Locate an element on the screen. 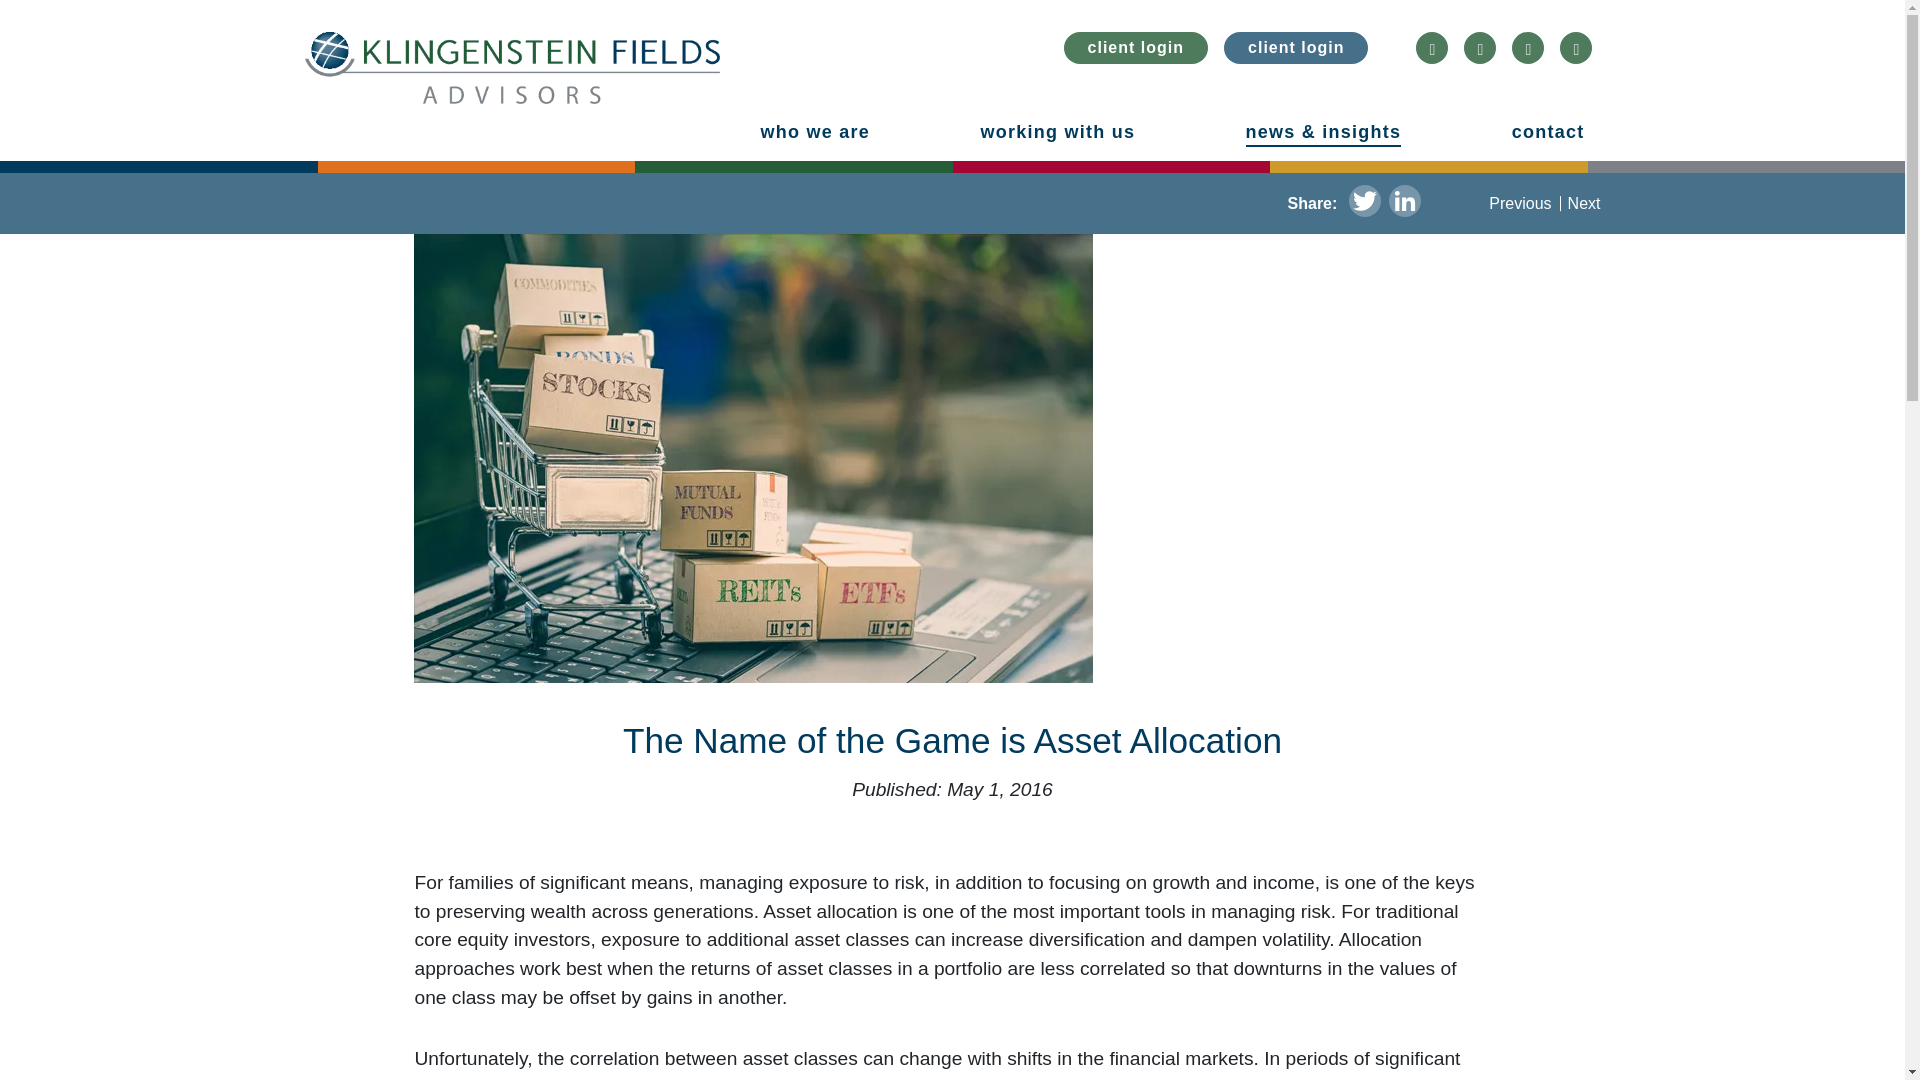 The width and height of the screenshot is (1920, 1080). Previous is located at coordinates (1520, 203).